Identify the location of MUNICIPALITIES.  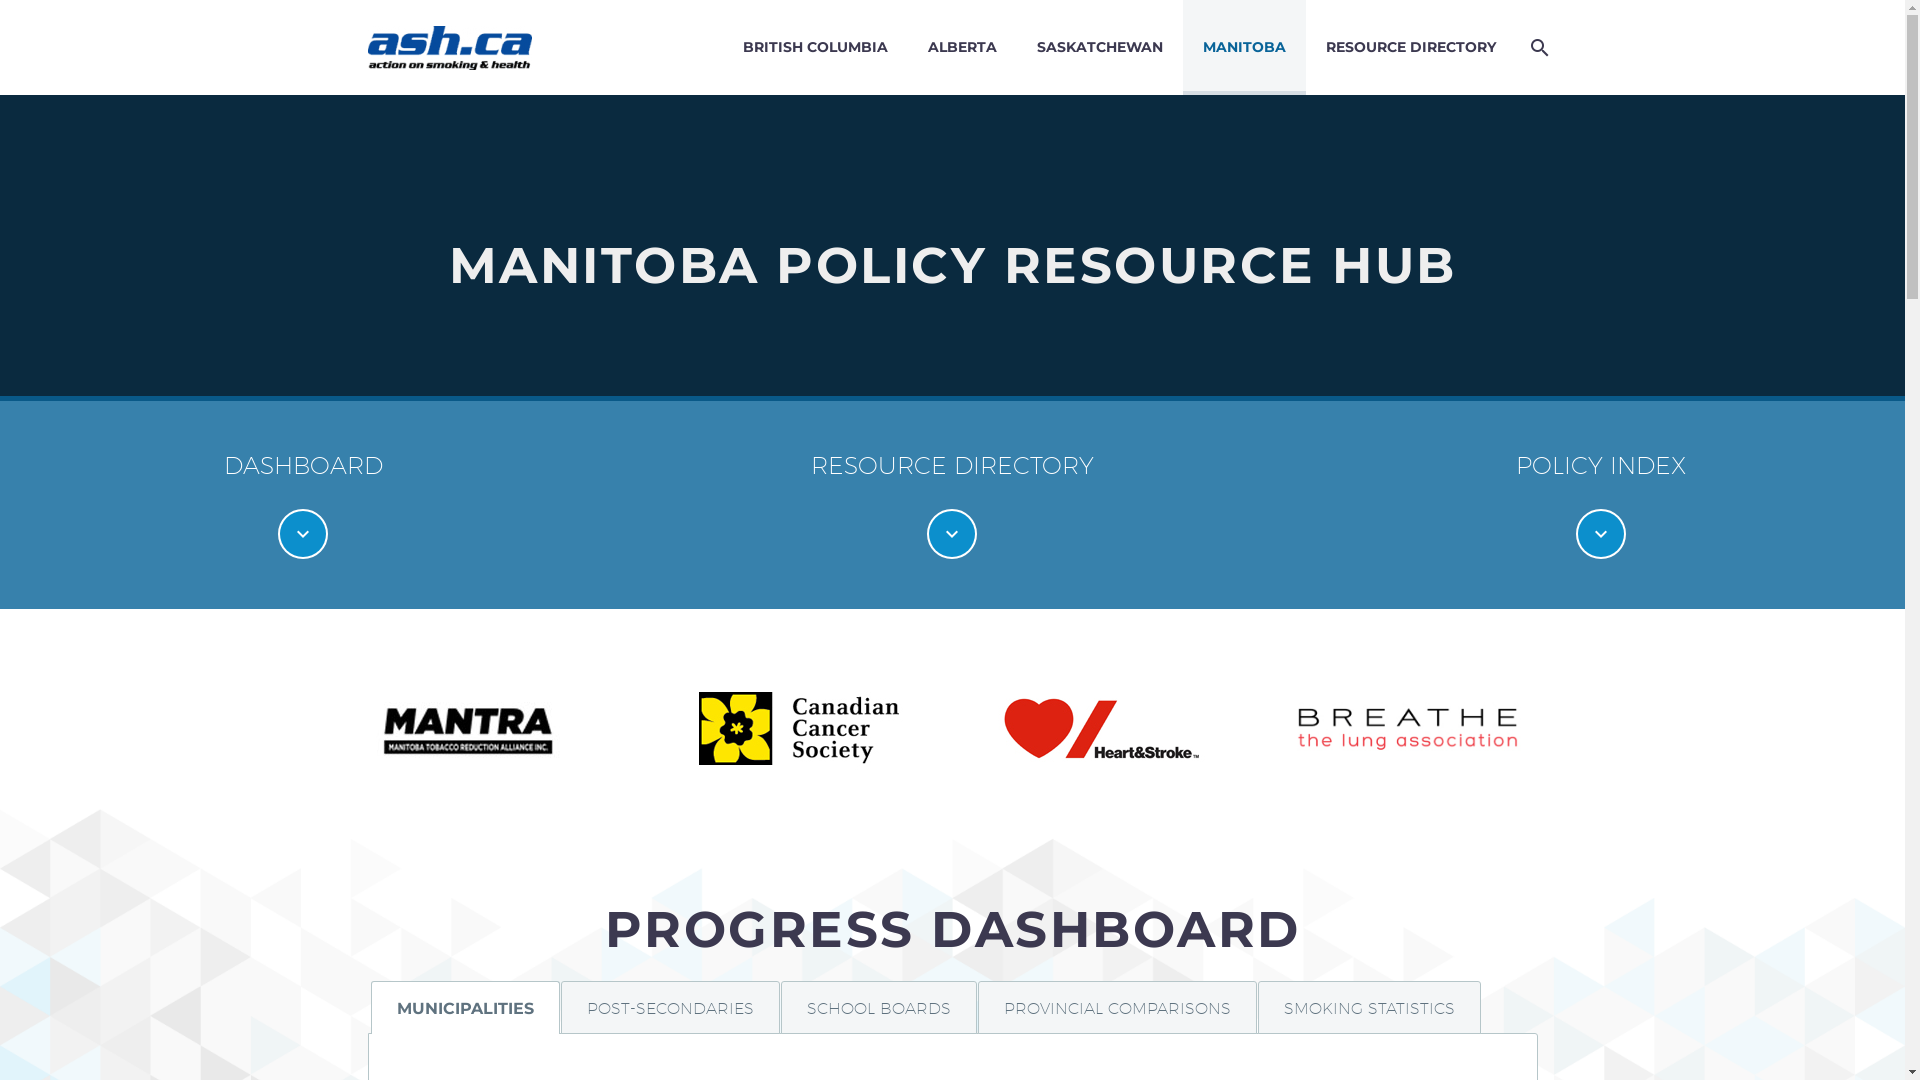
(464, 1007).